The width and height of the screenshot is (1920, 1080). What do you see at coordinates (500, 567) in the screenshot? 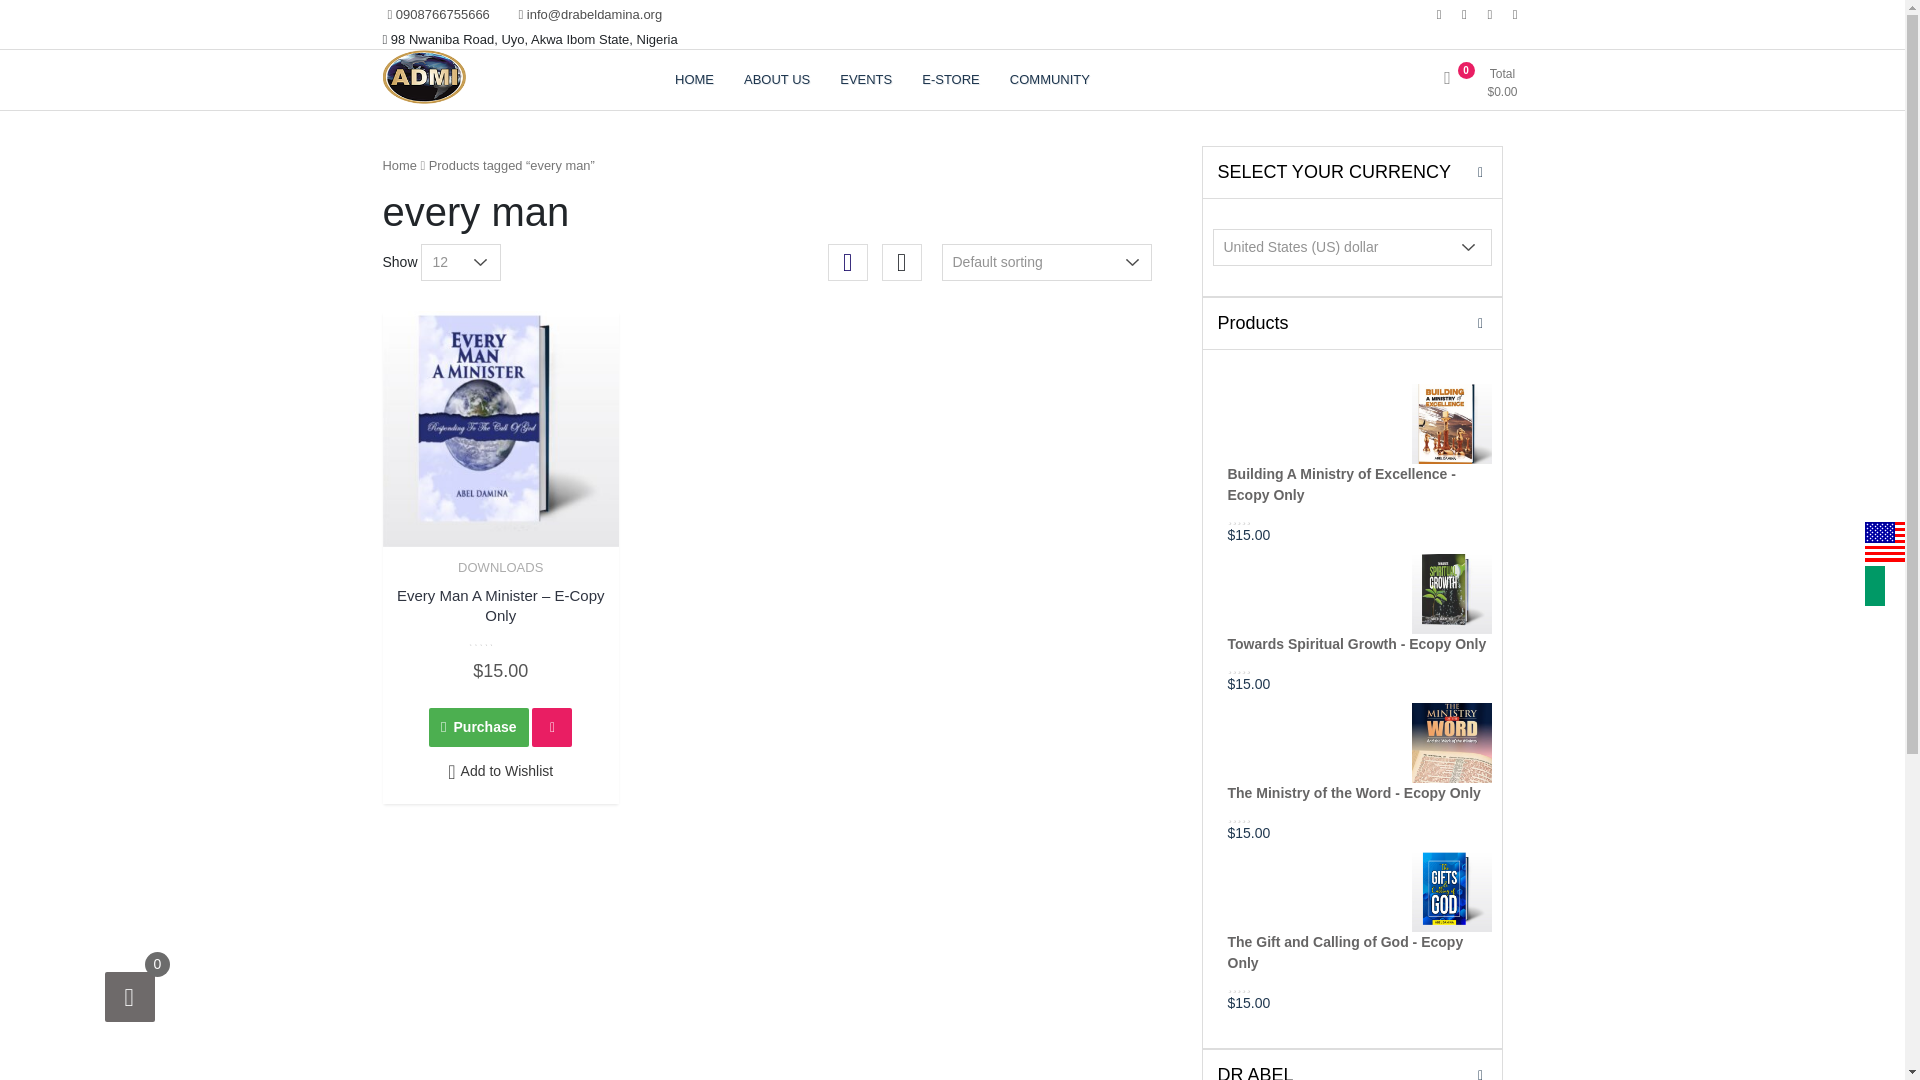
I see `DOWNLOADS` at bounding box center [500, 567].